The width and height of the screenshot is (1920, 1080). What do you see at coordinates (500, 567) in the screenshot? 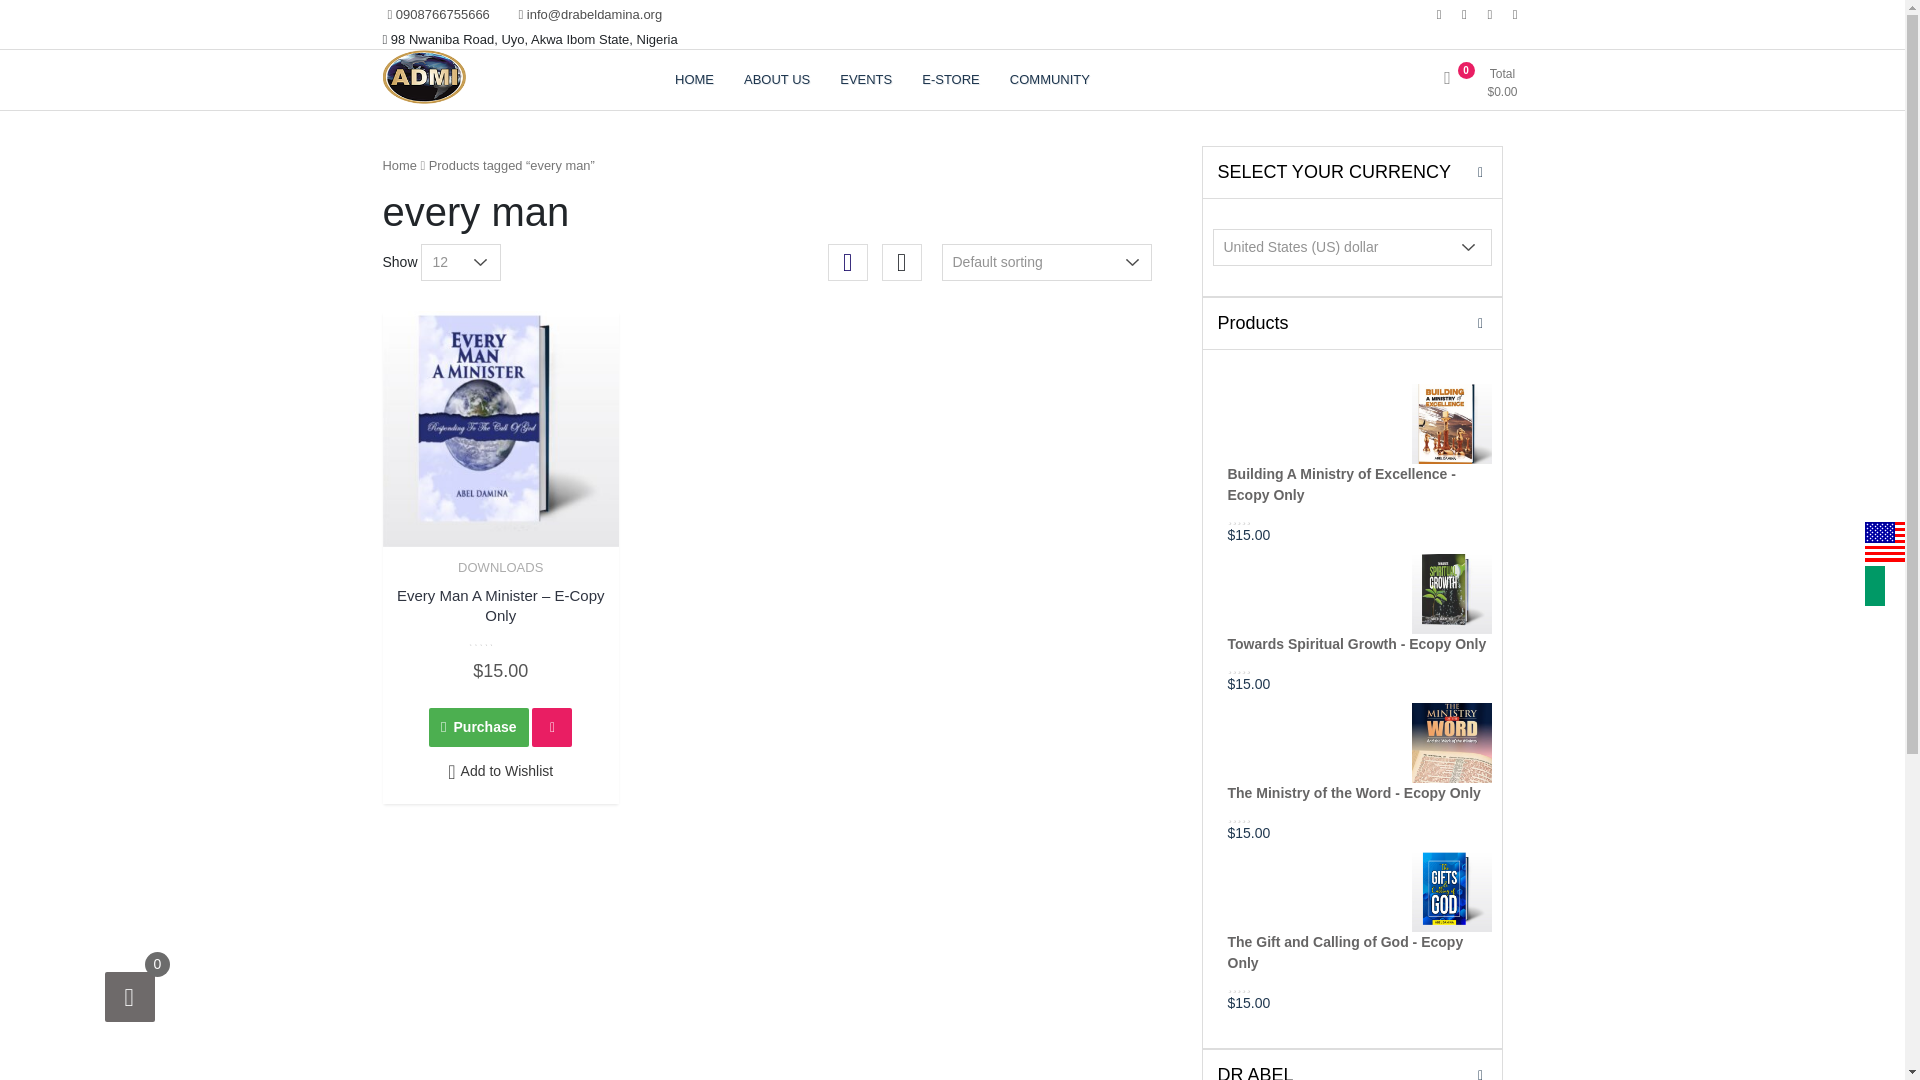
I see `DOWNLOADS` at bounding box center [500, 567].